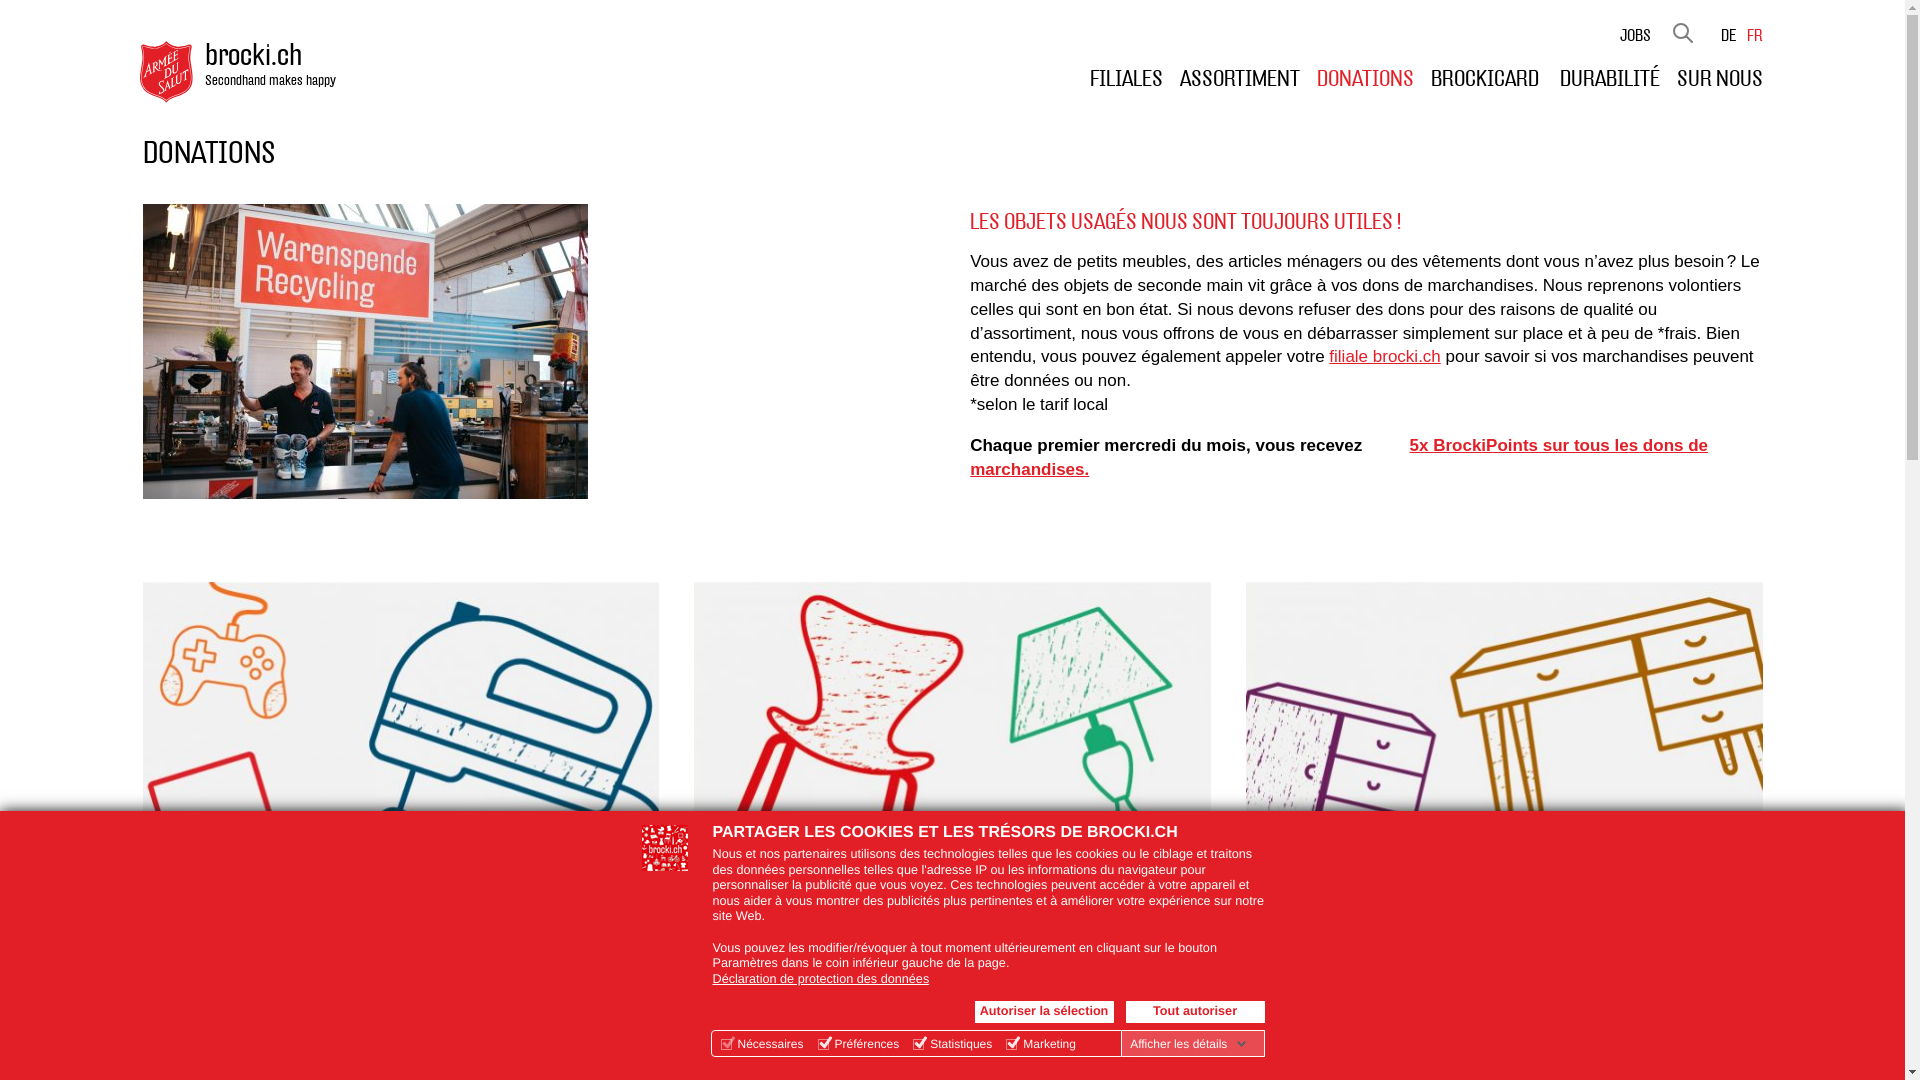 This screenshot has width=1920, height=1080. Describe the element at coordinates (1339, 458) in the screenshot. I see `5x BrockiPoints sur tous les dons de marchandises.` at that location.